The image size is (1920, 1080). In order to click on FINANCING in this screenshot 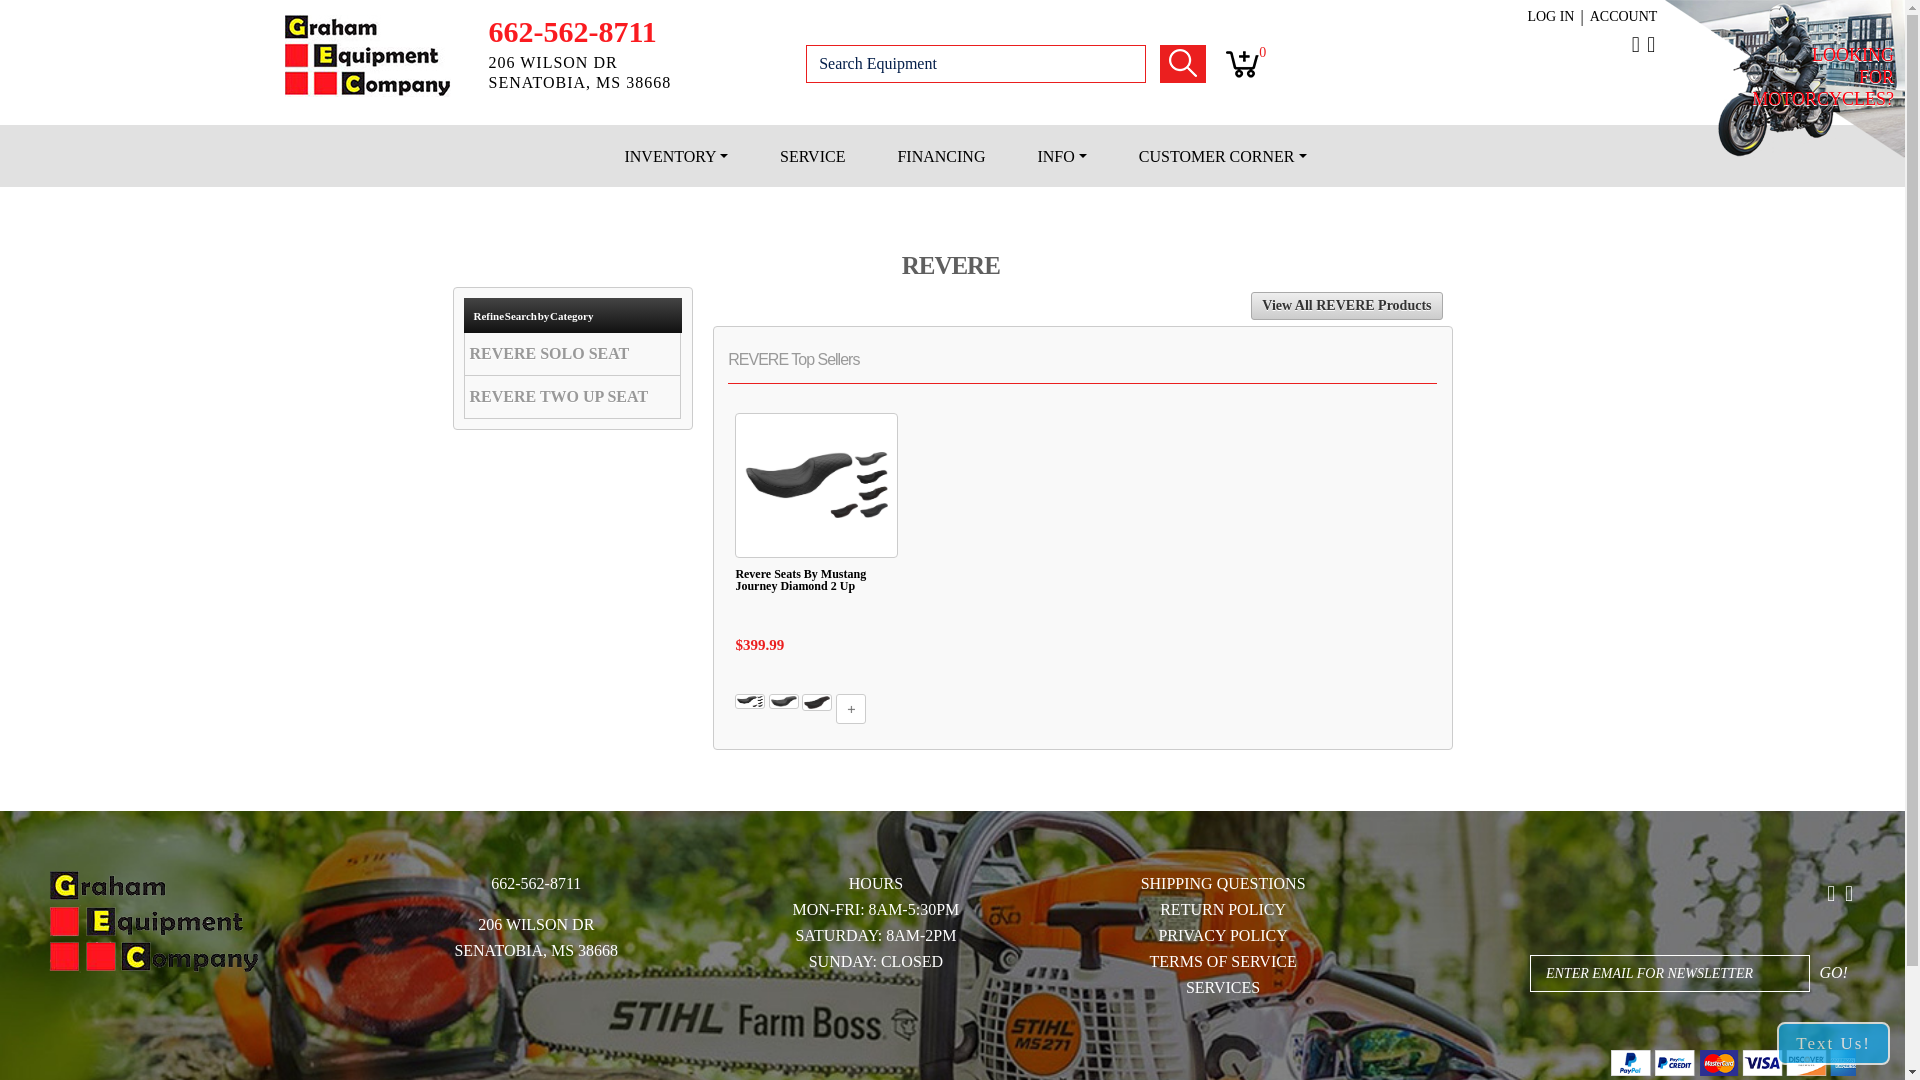, I will do `click(941, 156)`.